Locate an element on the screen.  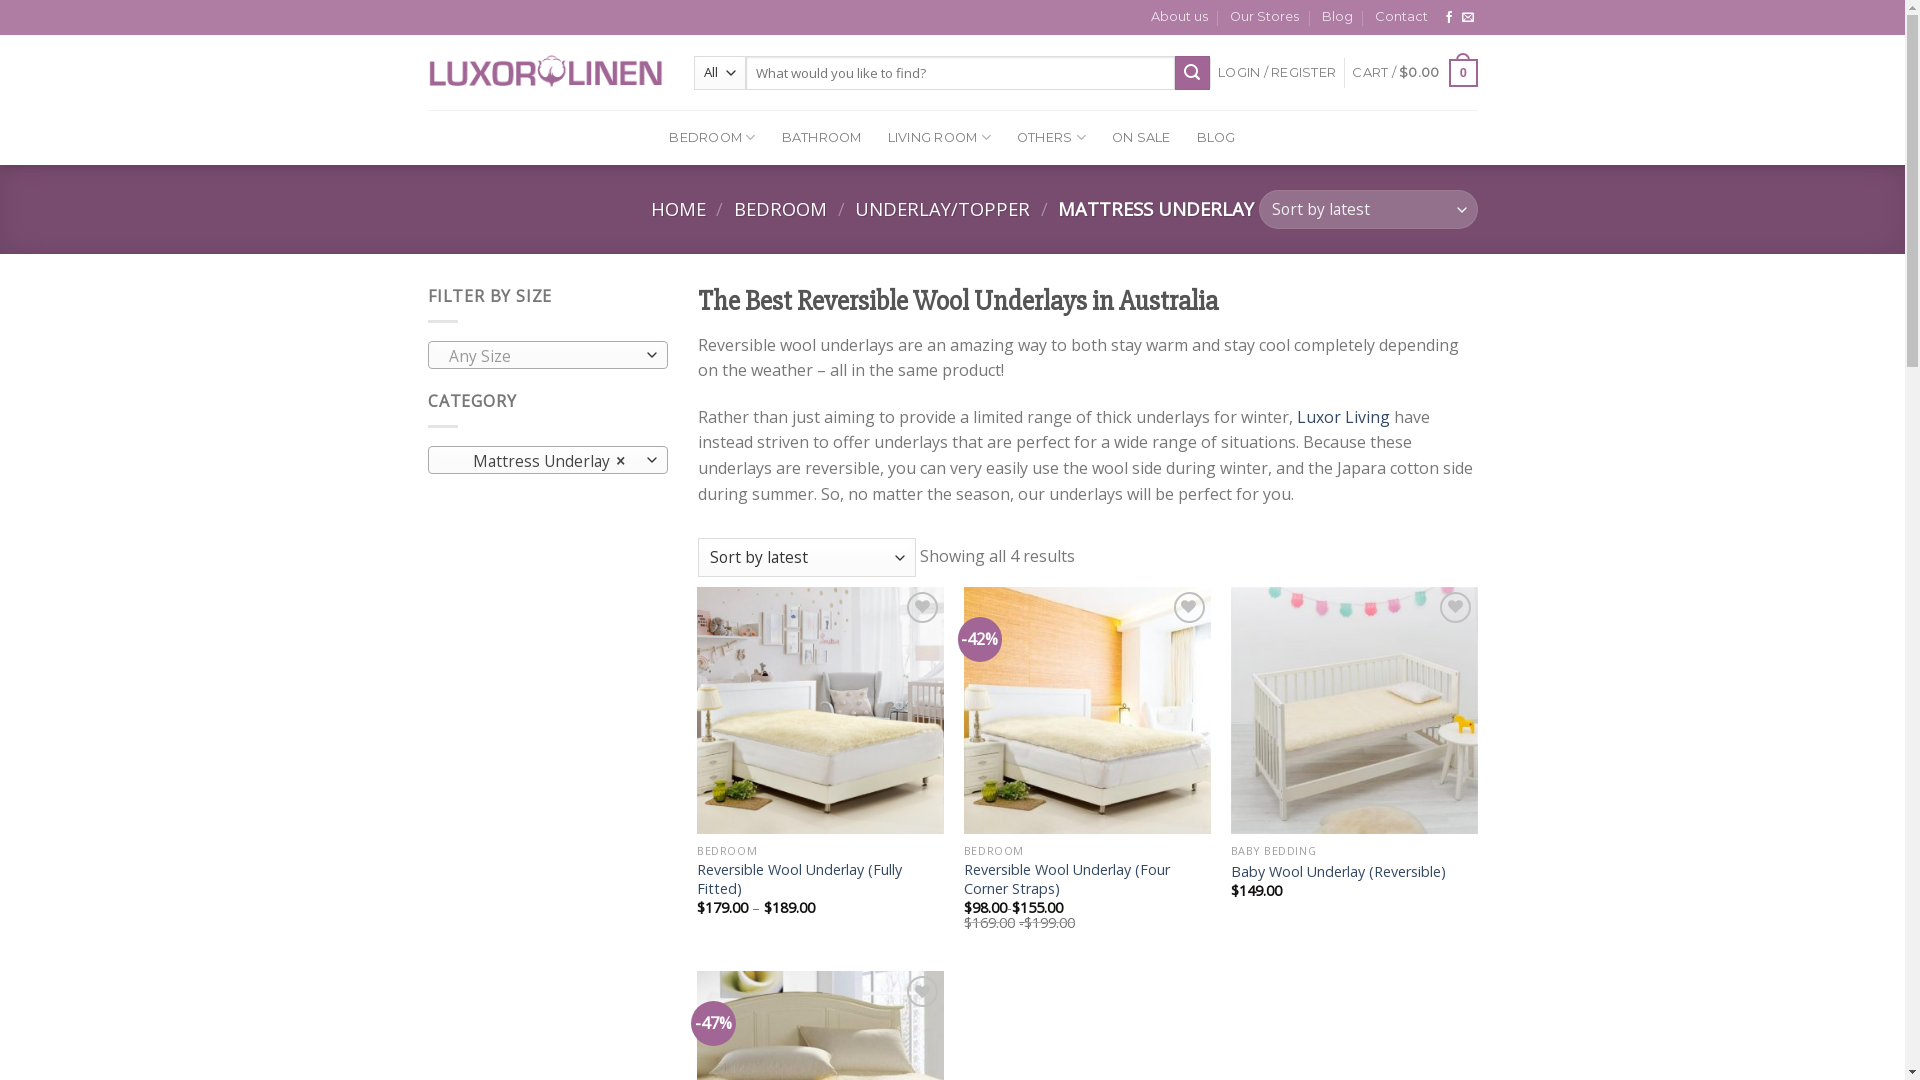
Search is located at coordinates (1192, 73).